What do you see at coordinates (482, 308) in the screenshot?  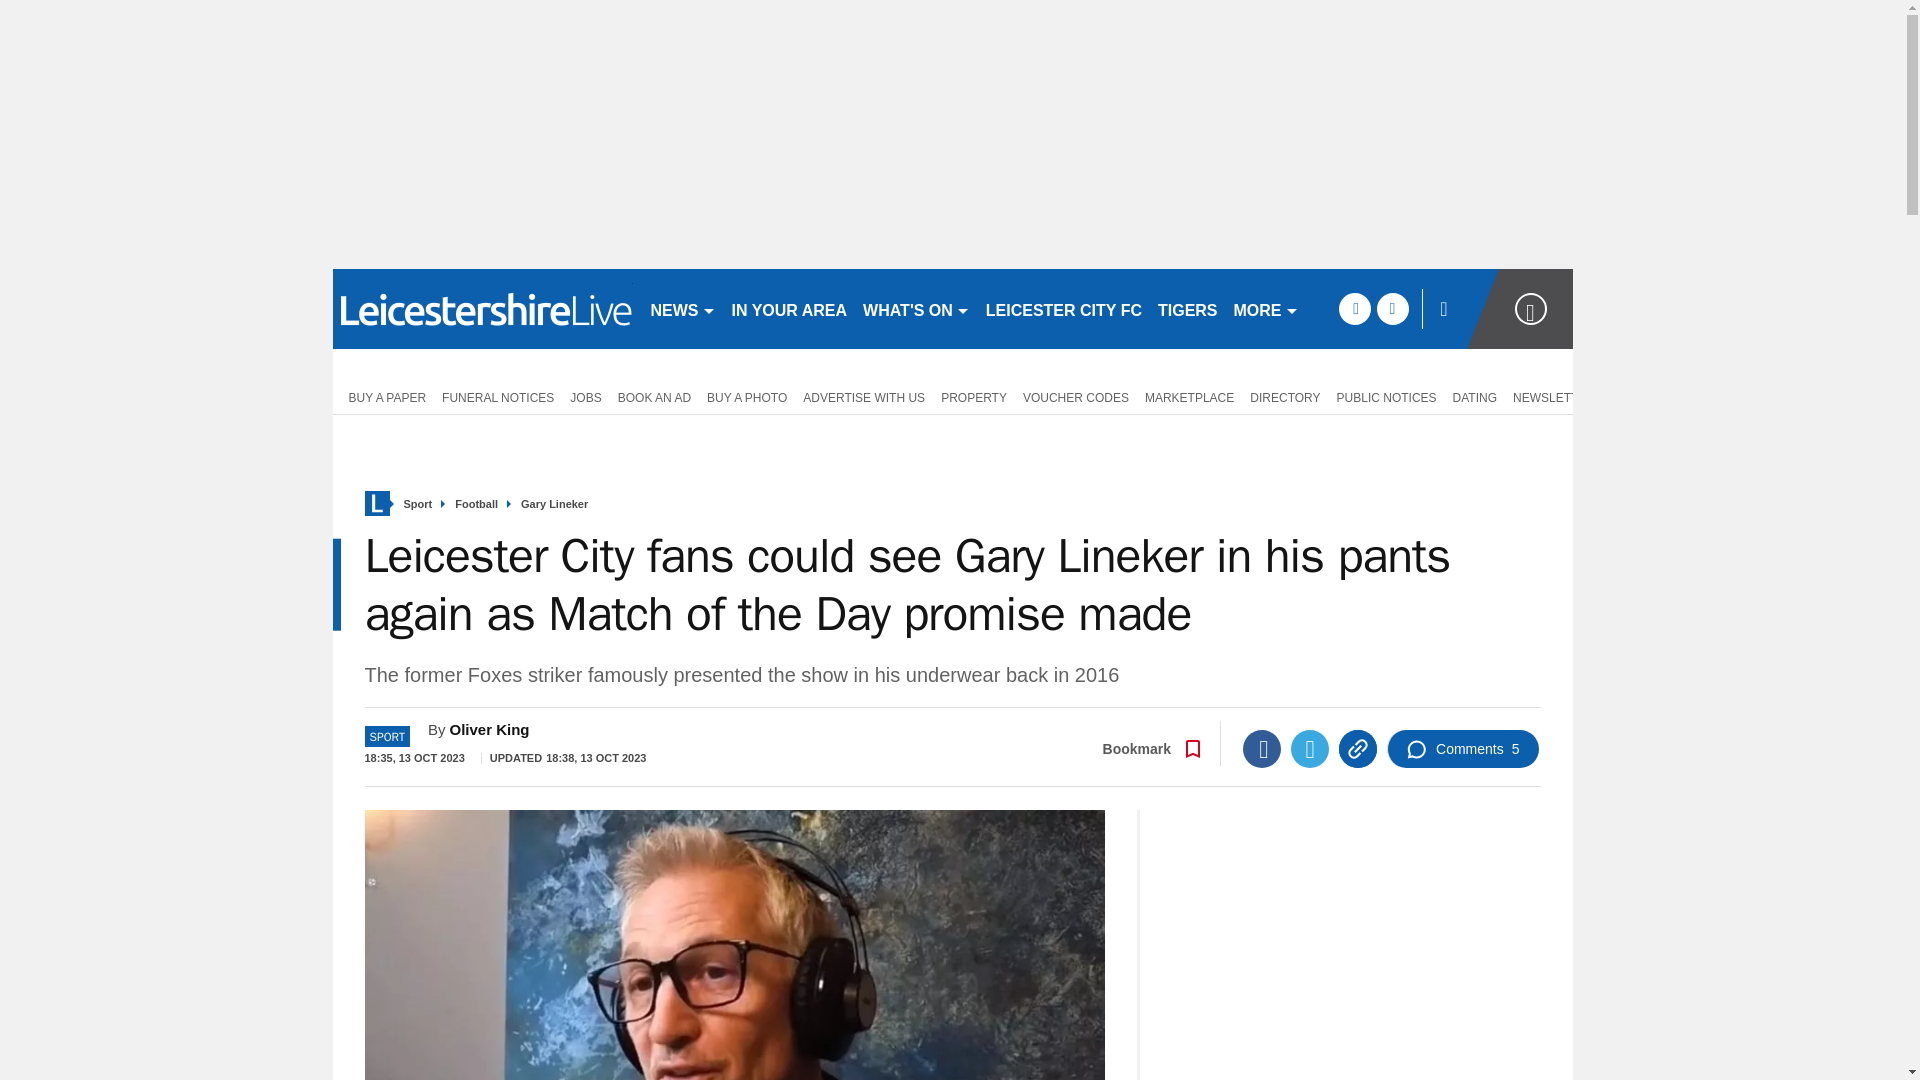 I see `leicestermercury` at bounding box center [482, 308].